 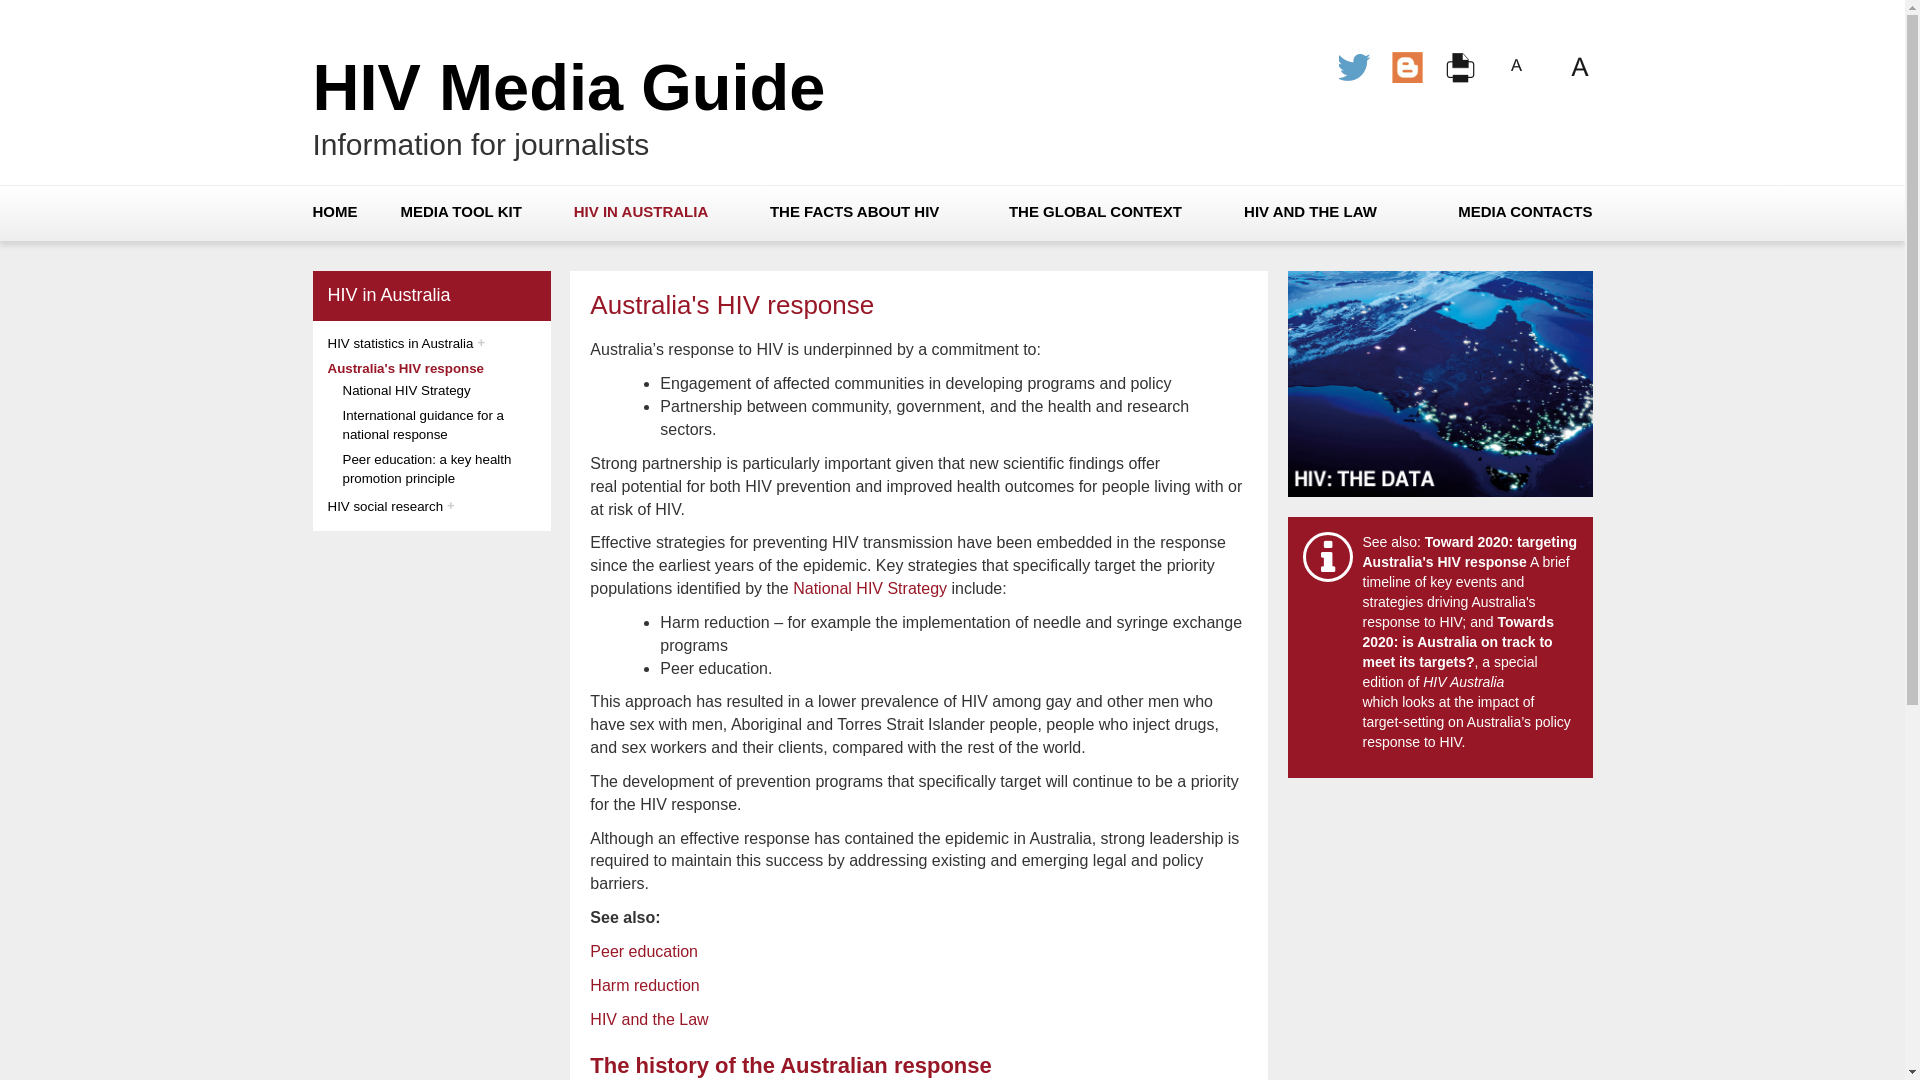 I want to click on HIV statistics in Australia, so click(x=401, y=344).